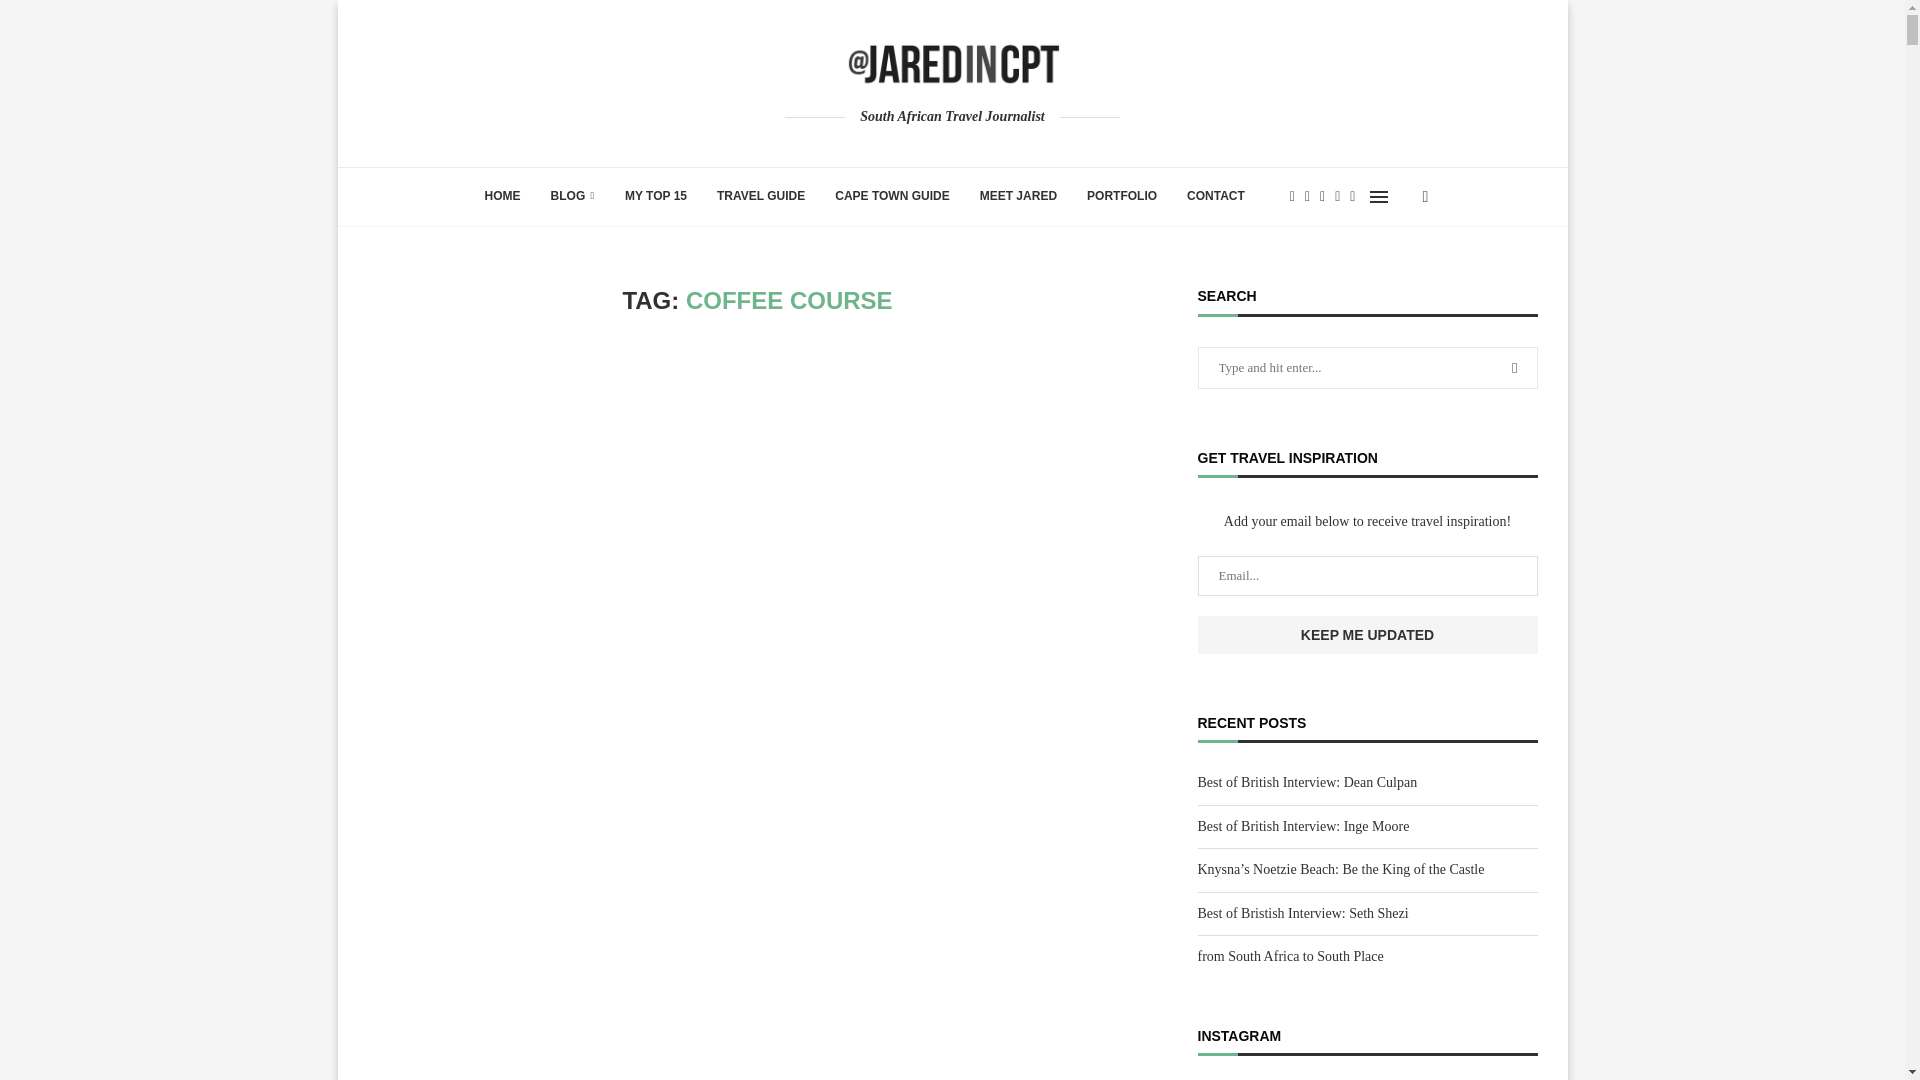 The image size is (1920, 1080). What do you see at coordinates (170, 20) in the screenshot?
I see `Search` at bounding box center [170, 20].